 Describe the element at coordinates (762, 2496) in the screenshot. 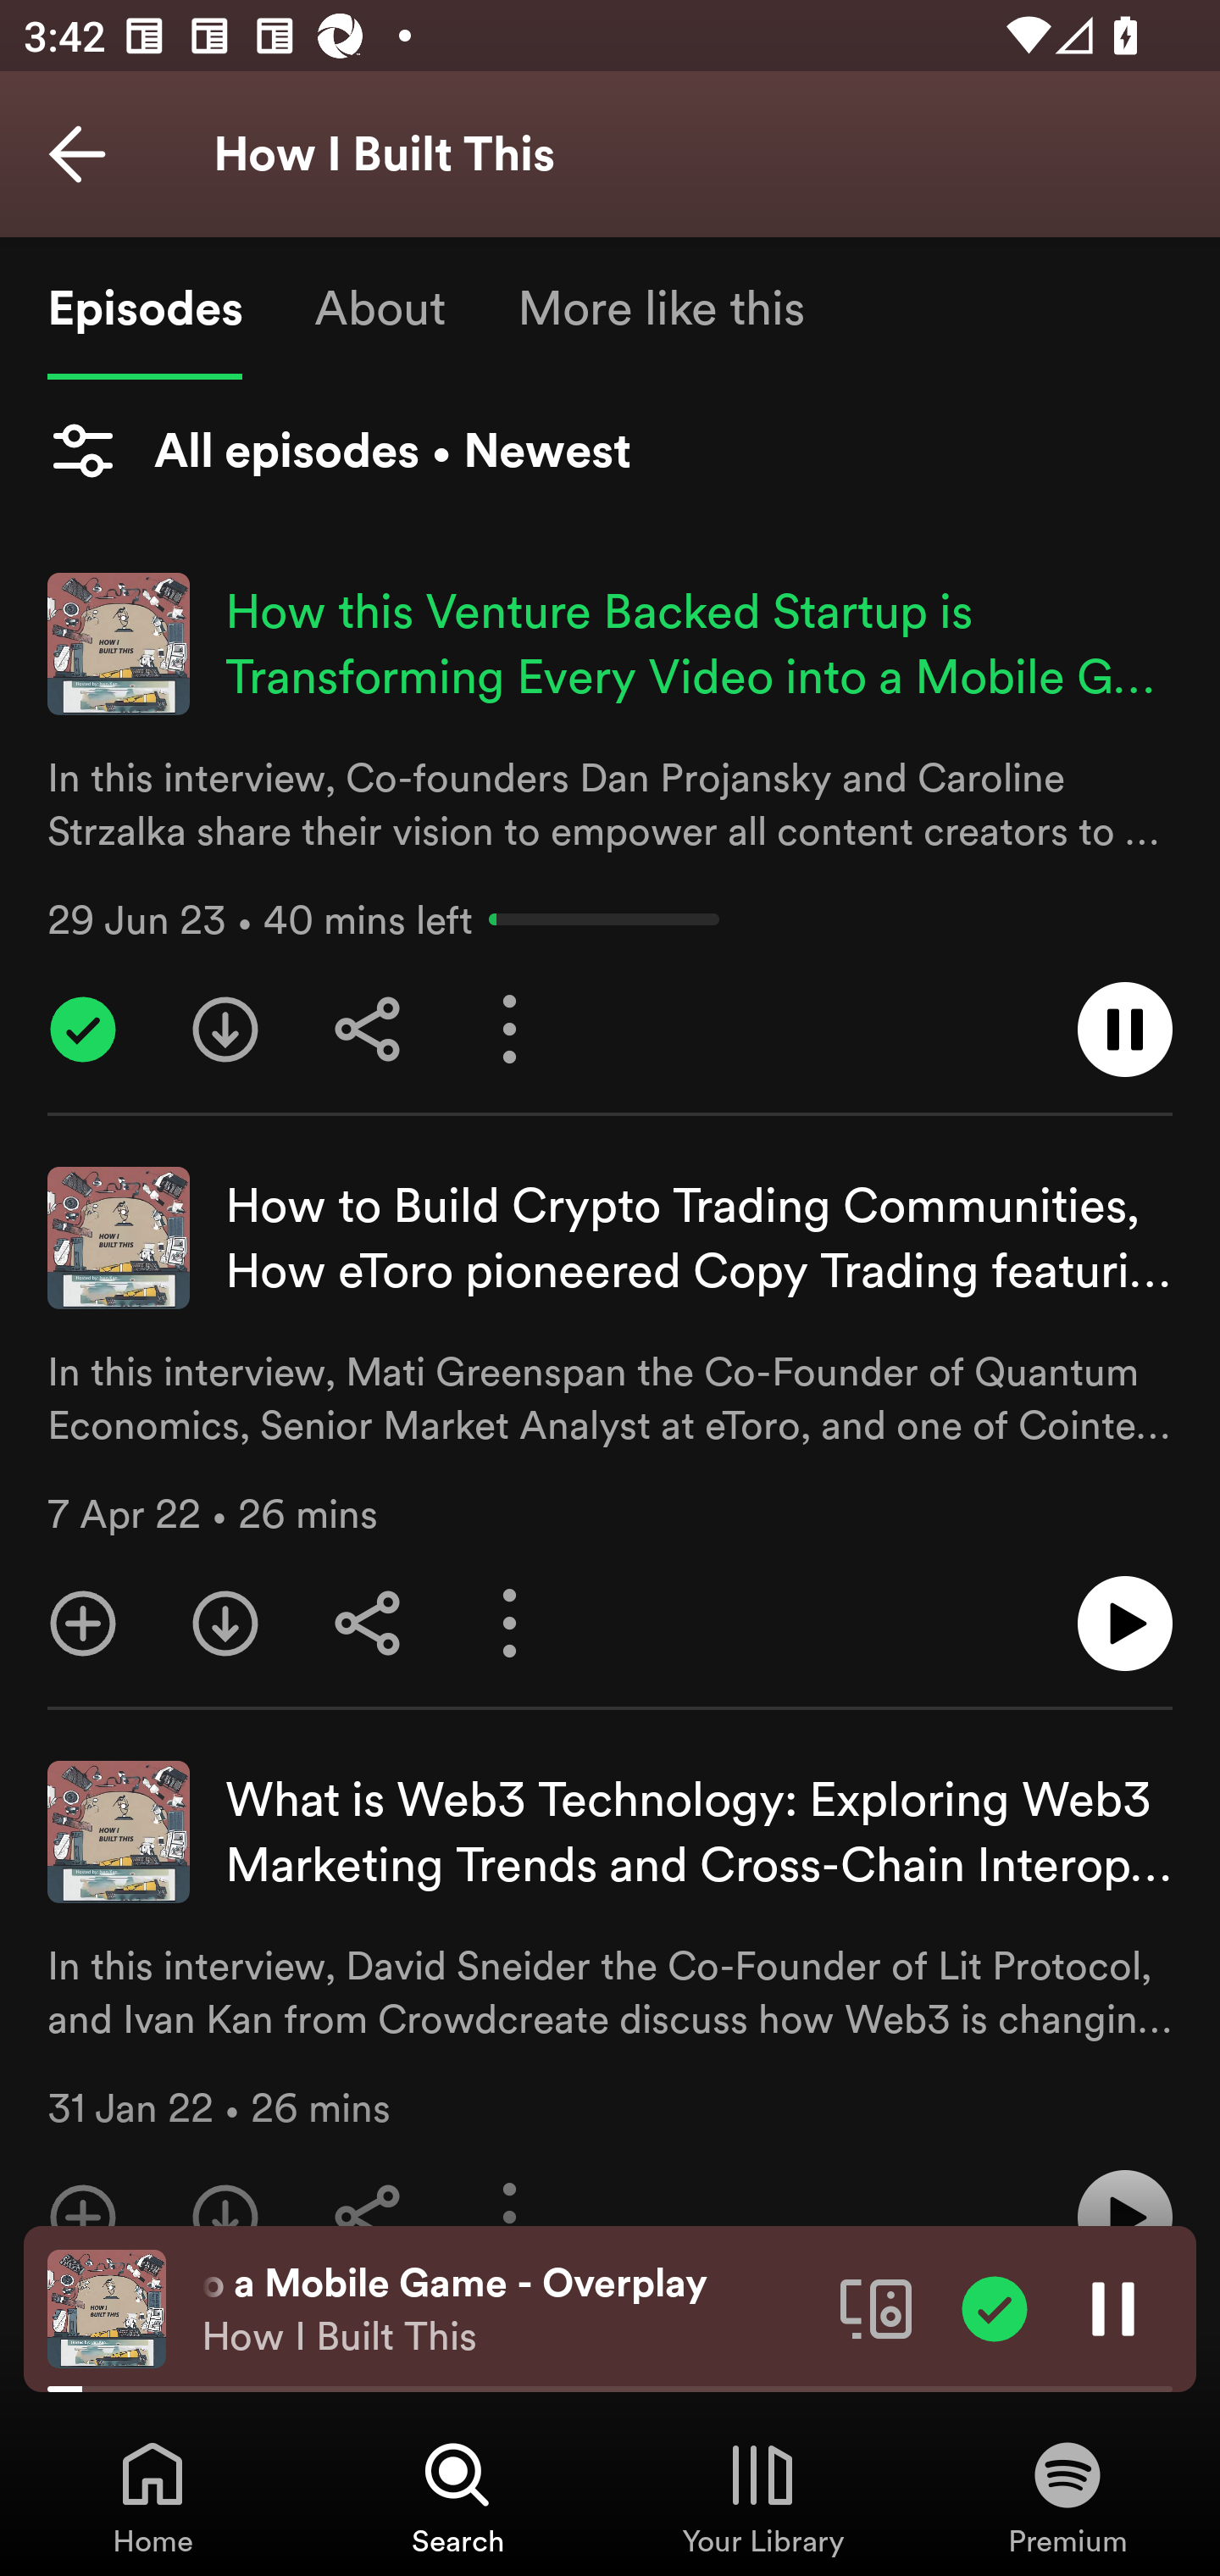

I see `Your Library, Tab 3 of 4 Your Library Your Library` at that location.